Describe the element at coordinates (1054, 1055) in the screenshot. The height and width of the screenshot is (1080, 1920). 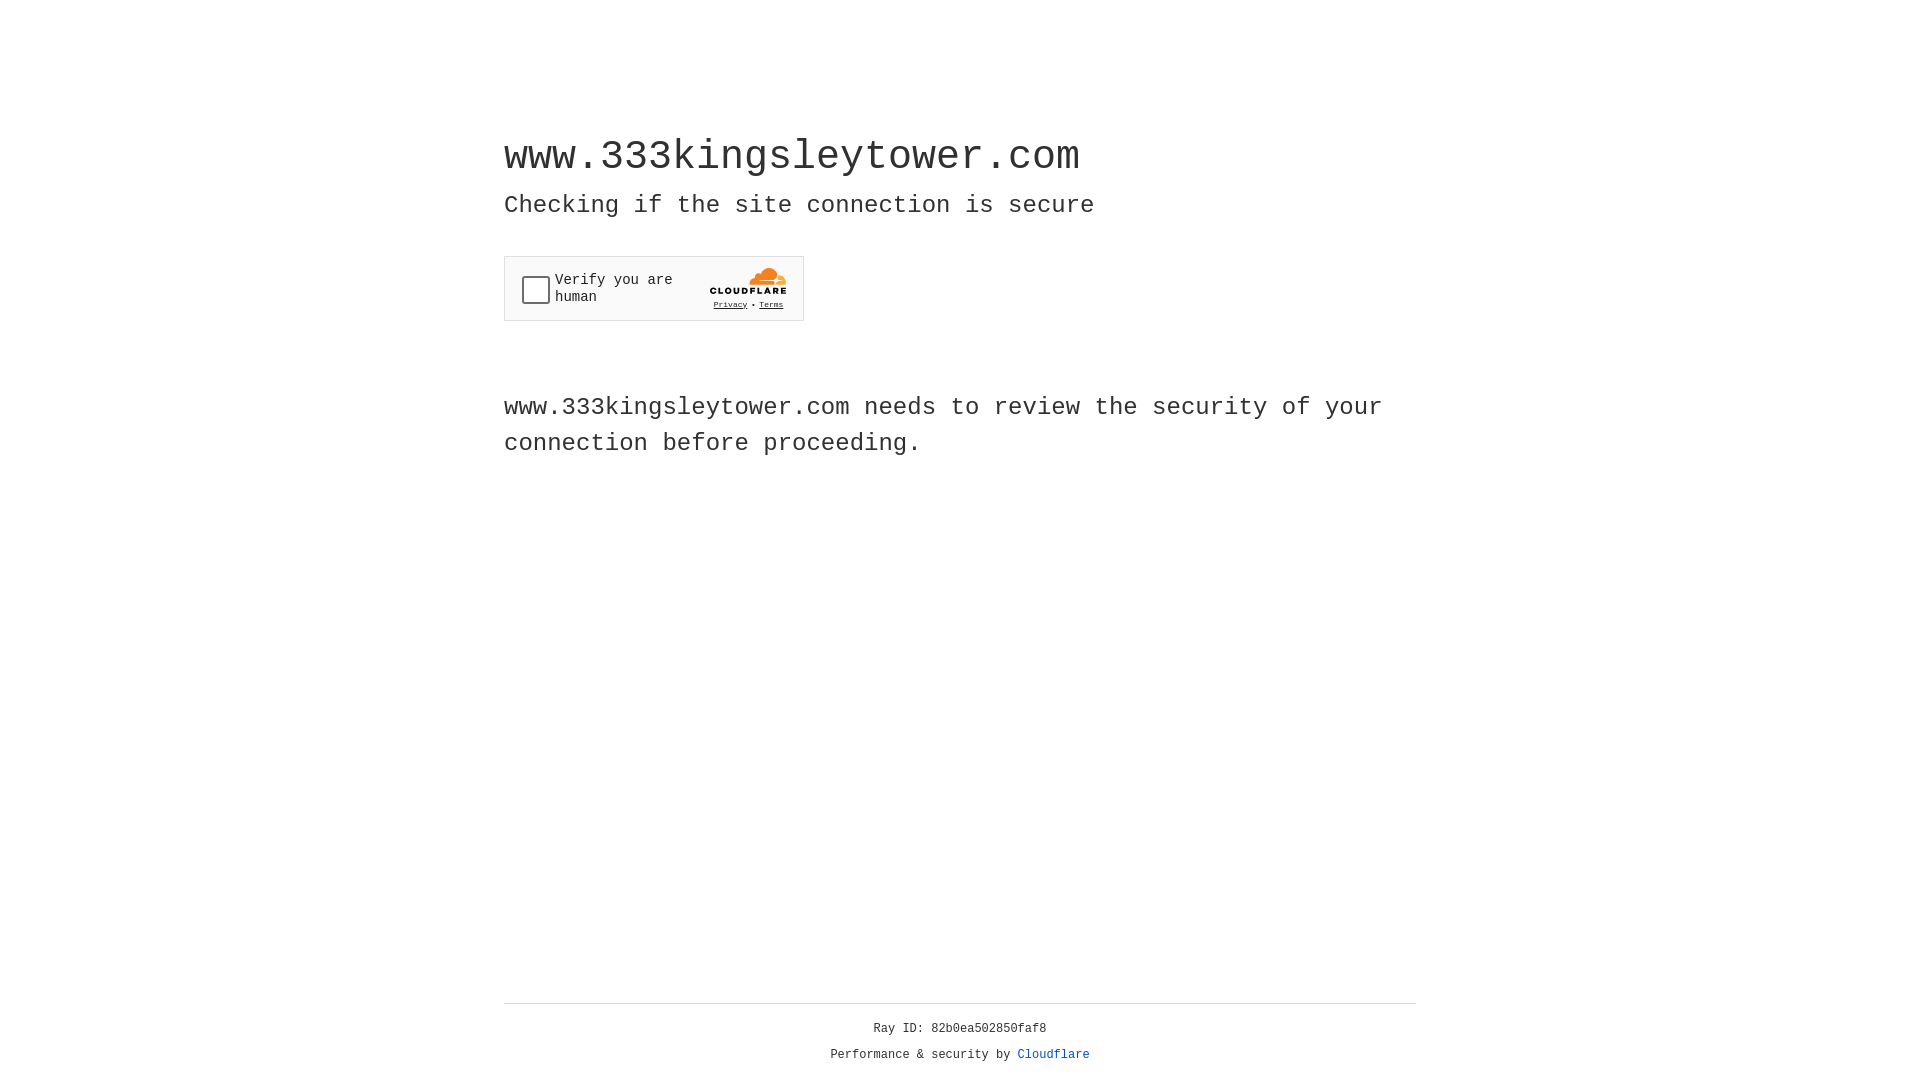
I see `Cloudflare` at that location.